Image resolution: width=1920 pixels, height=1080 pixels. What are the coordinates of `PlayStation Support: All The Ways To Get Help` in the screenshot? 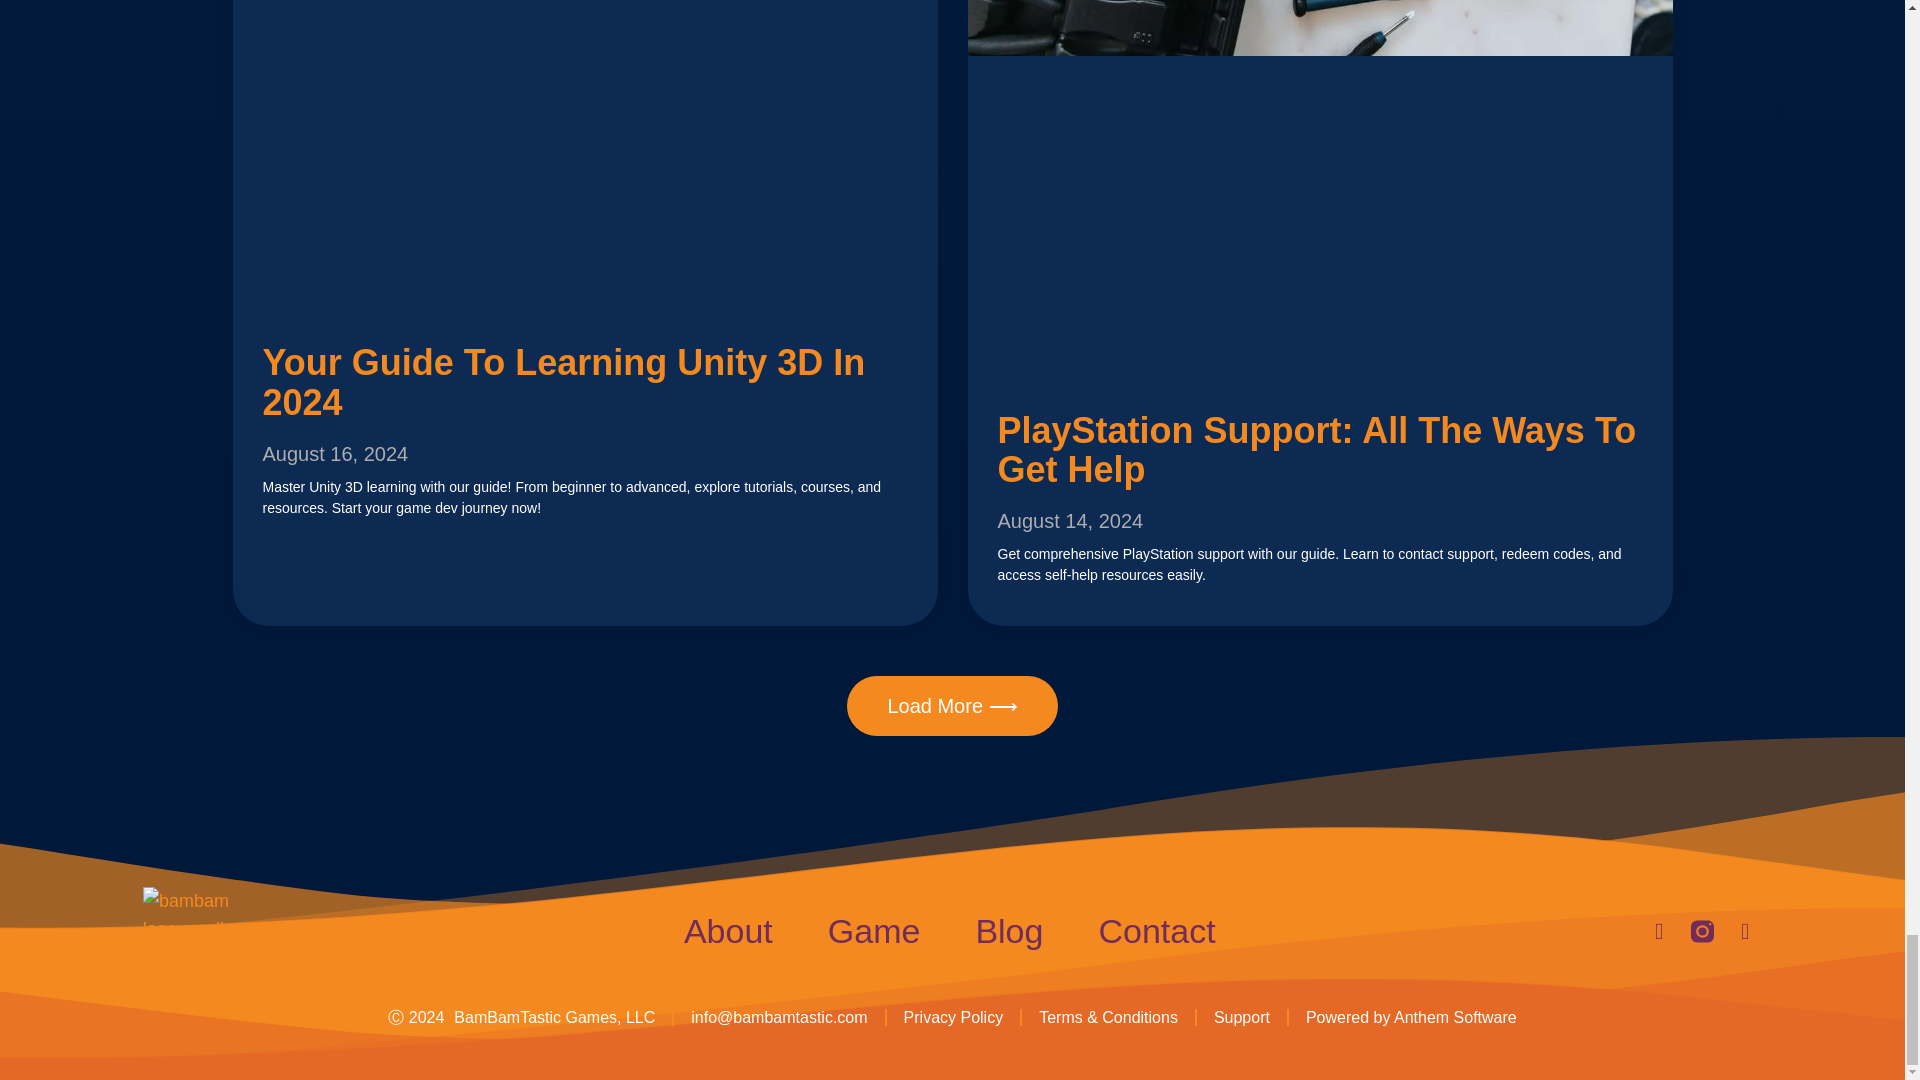 It's located at (1318, 450).